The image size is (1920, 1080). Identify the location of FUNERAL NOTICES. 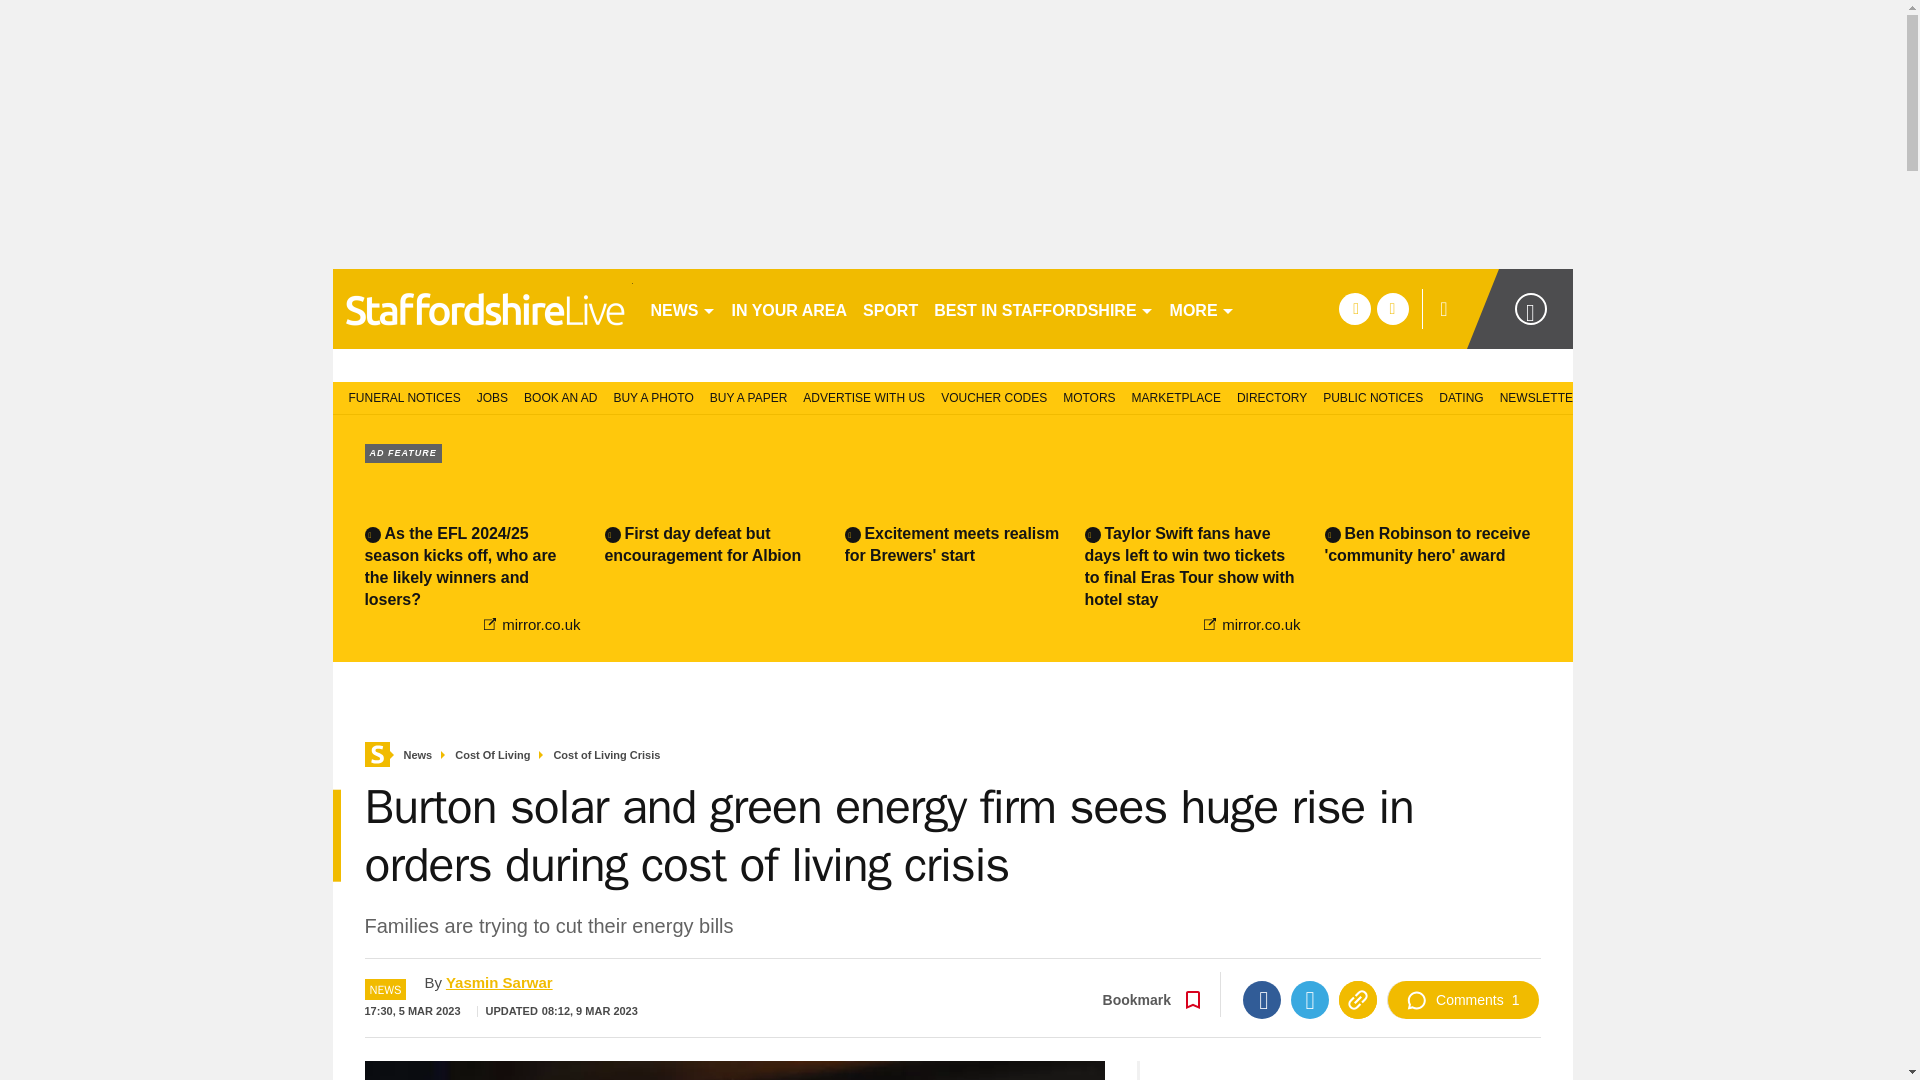
(400, 396).